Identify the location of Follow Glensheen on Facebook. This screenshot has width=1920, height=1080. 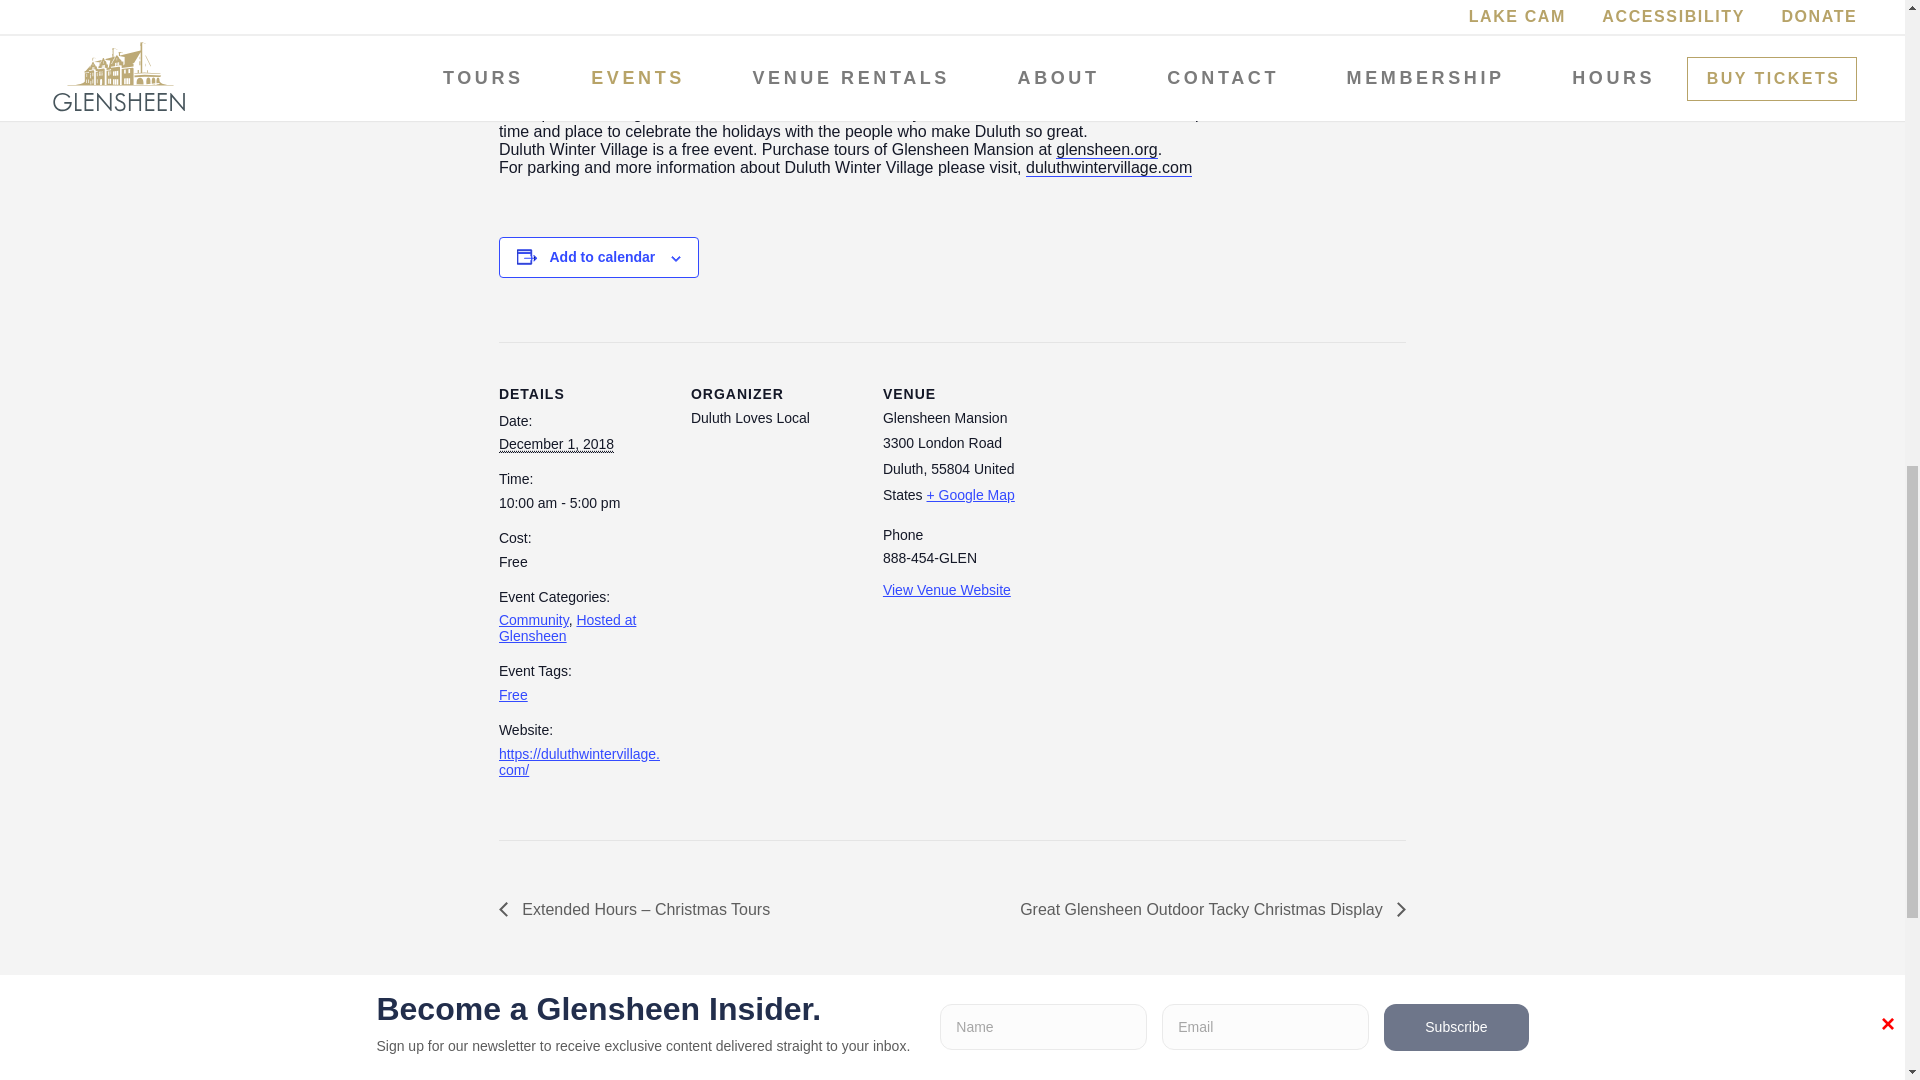
(1392, 1072).